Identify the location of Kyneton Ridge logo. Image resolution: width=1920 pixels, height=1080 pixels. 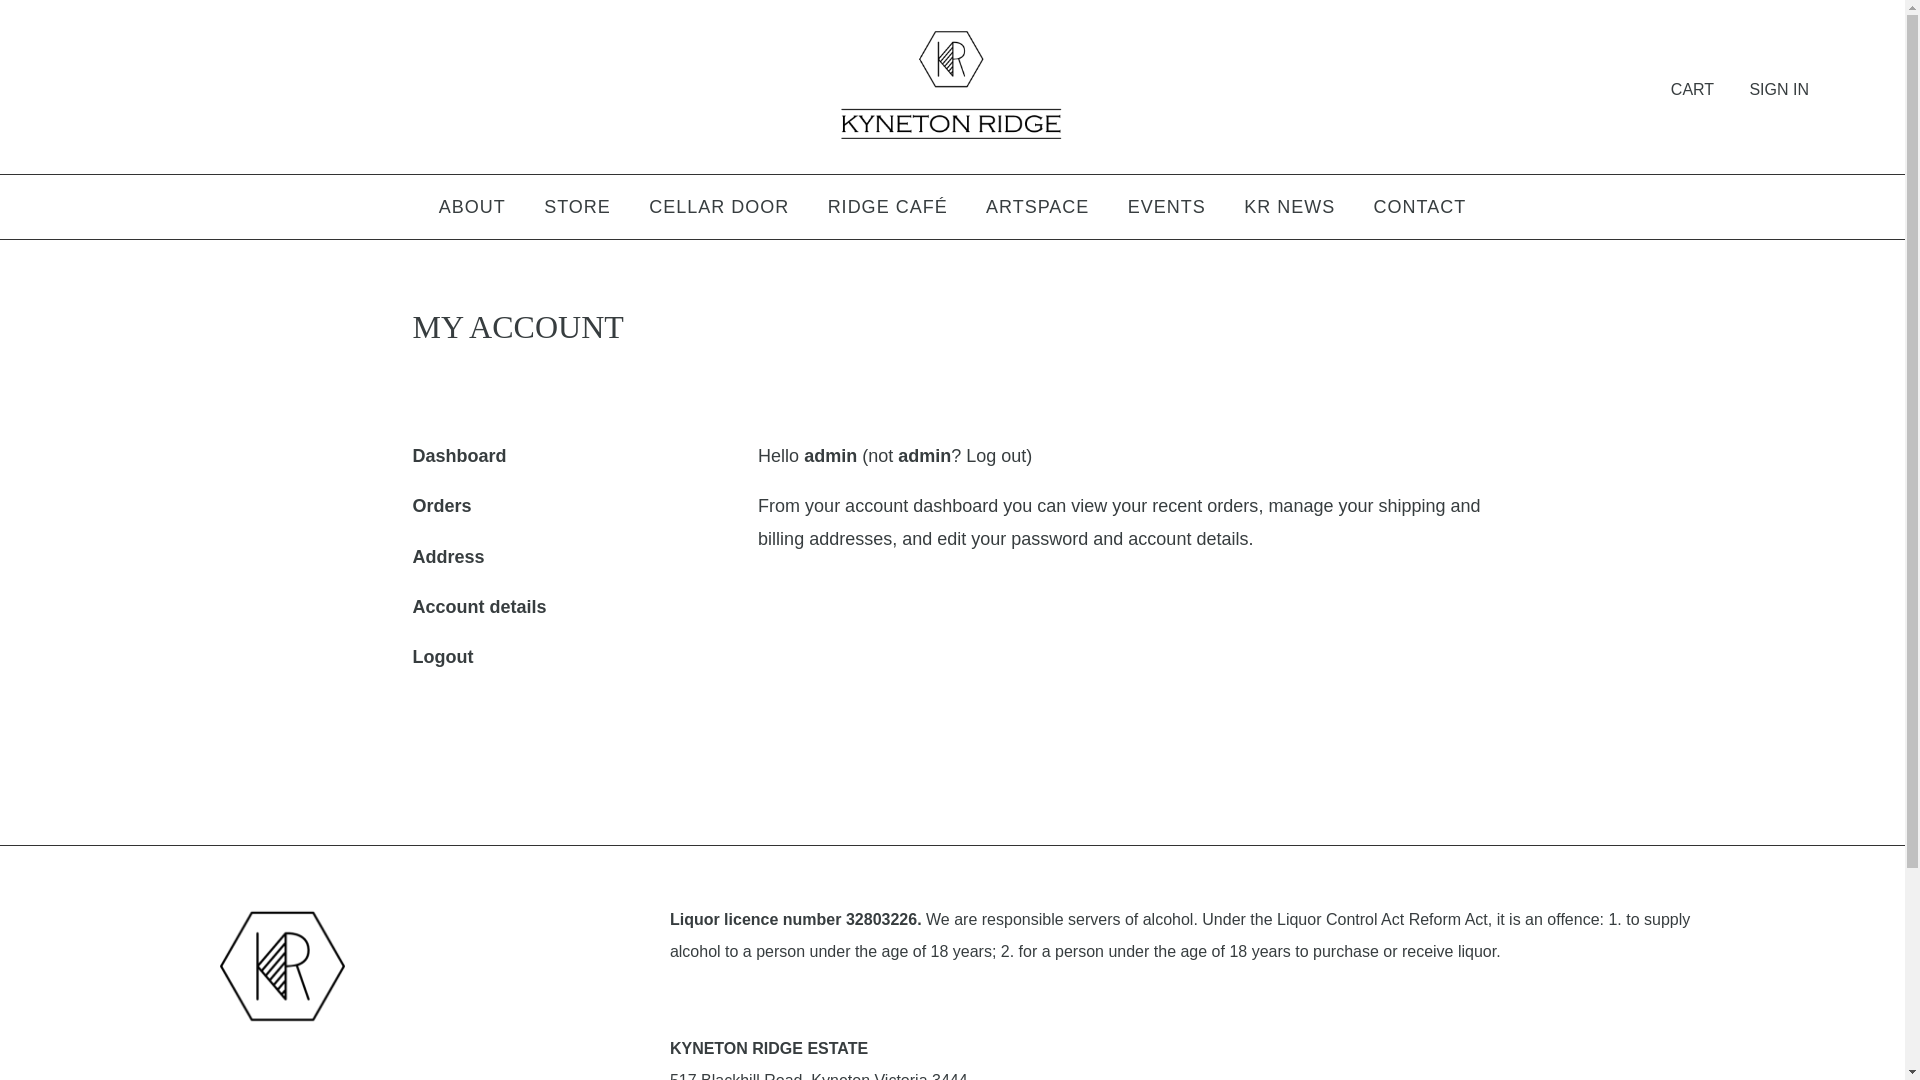
(282, 966).